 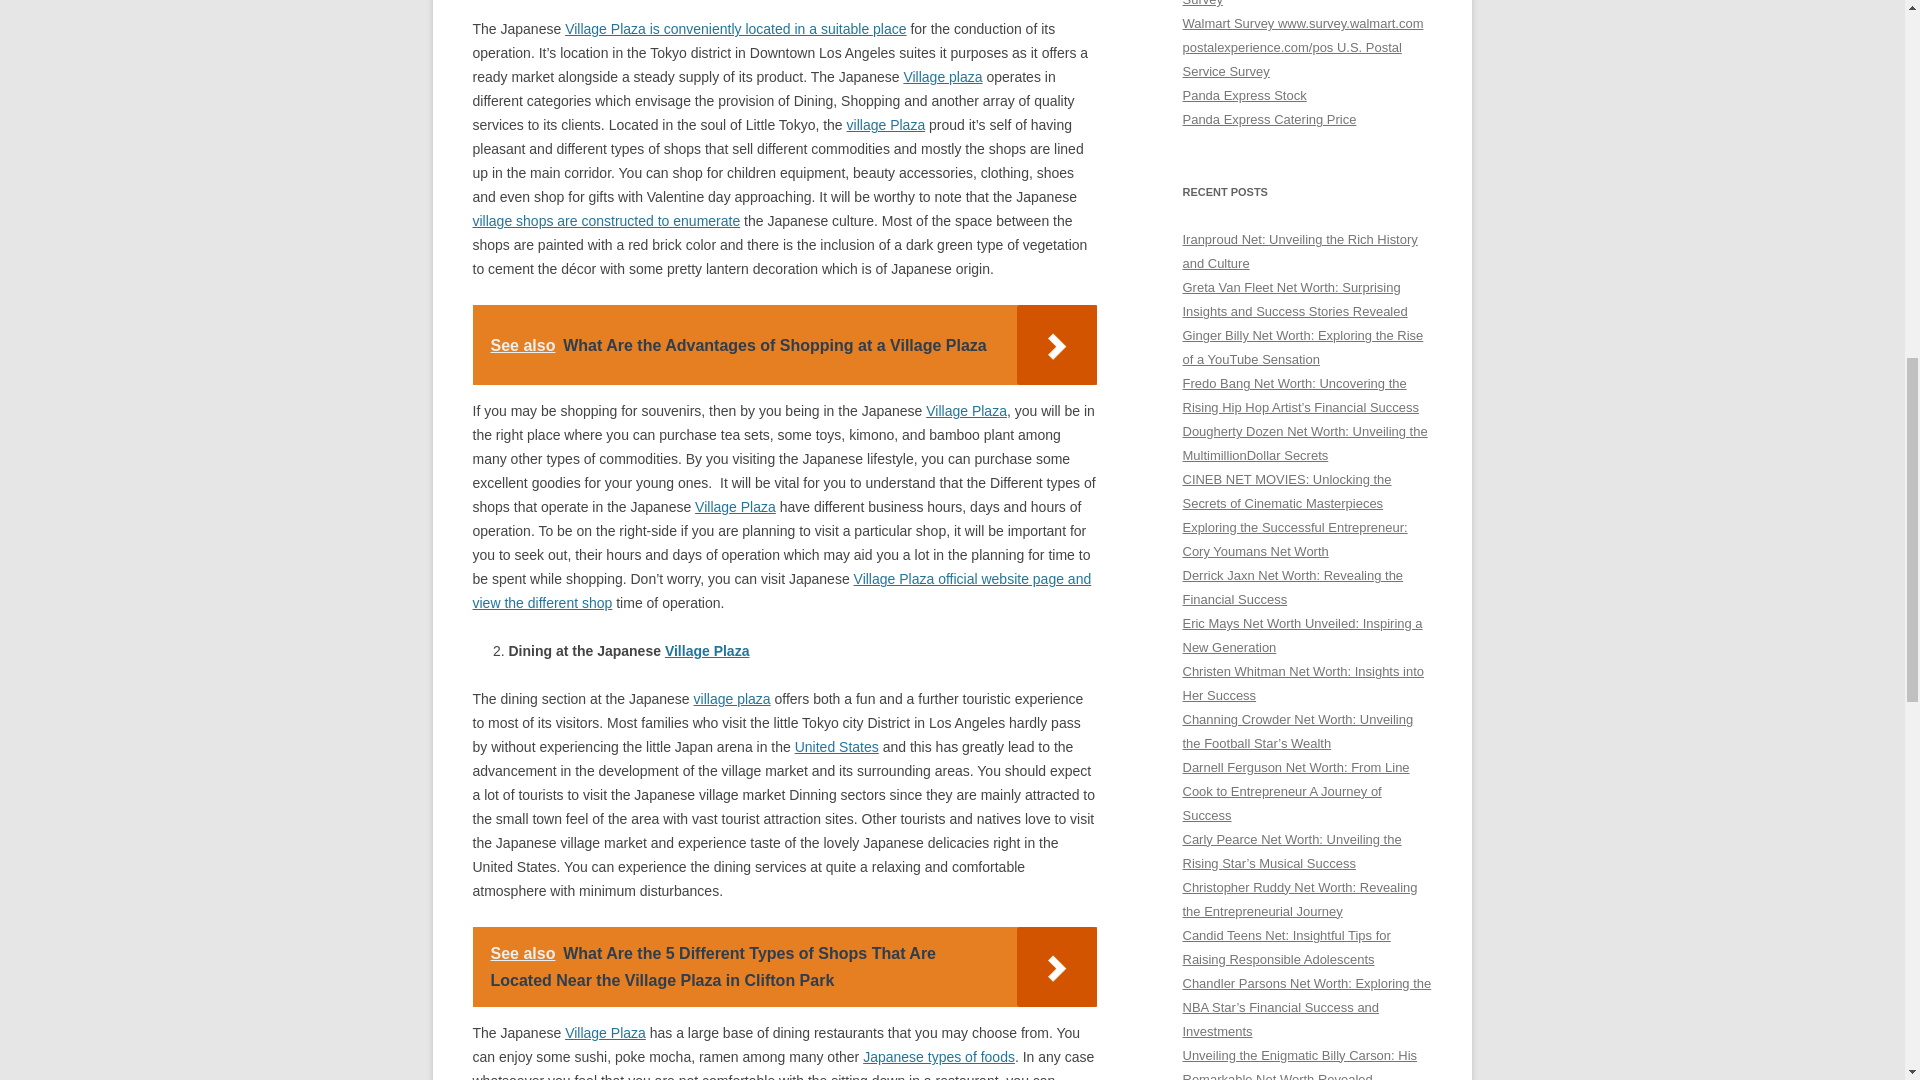 What do you see at coordinates (735, 28) in the screenshot?
I see `Village Plaza is conveniently located in a suitable place` at bounding box center [735, 28].